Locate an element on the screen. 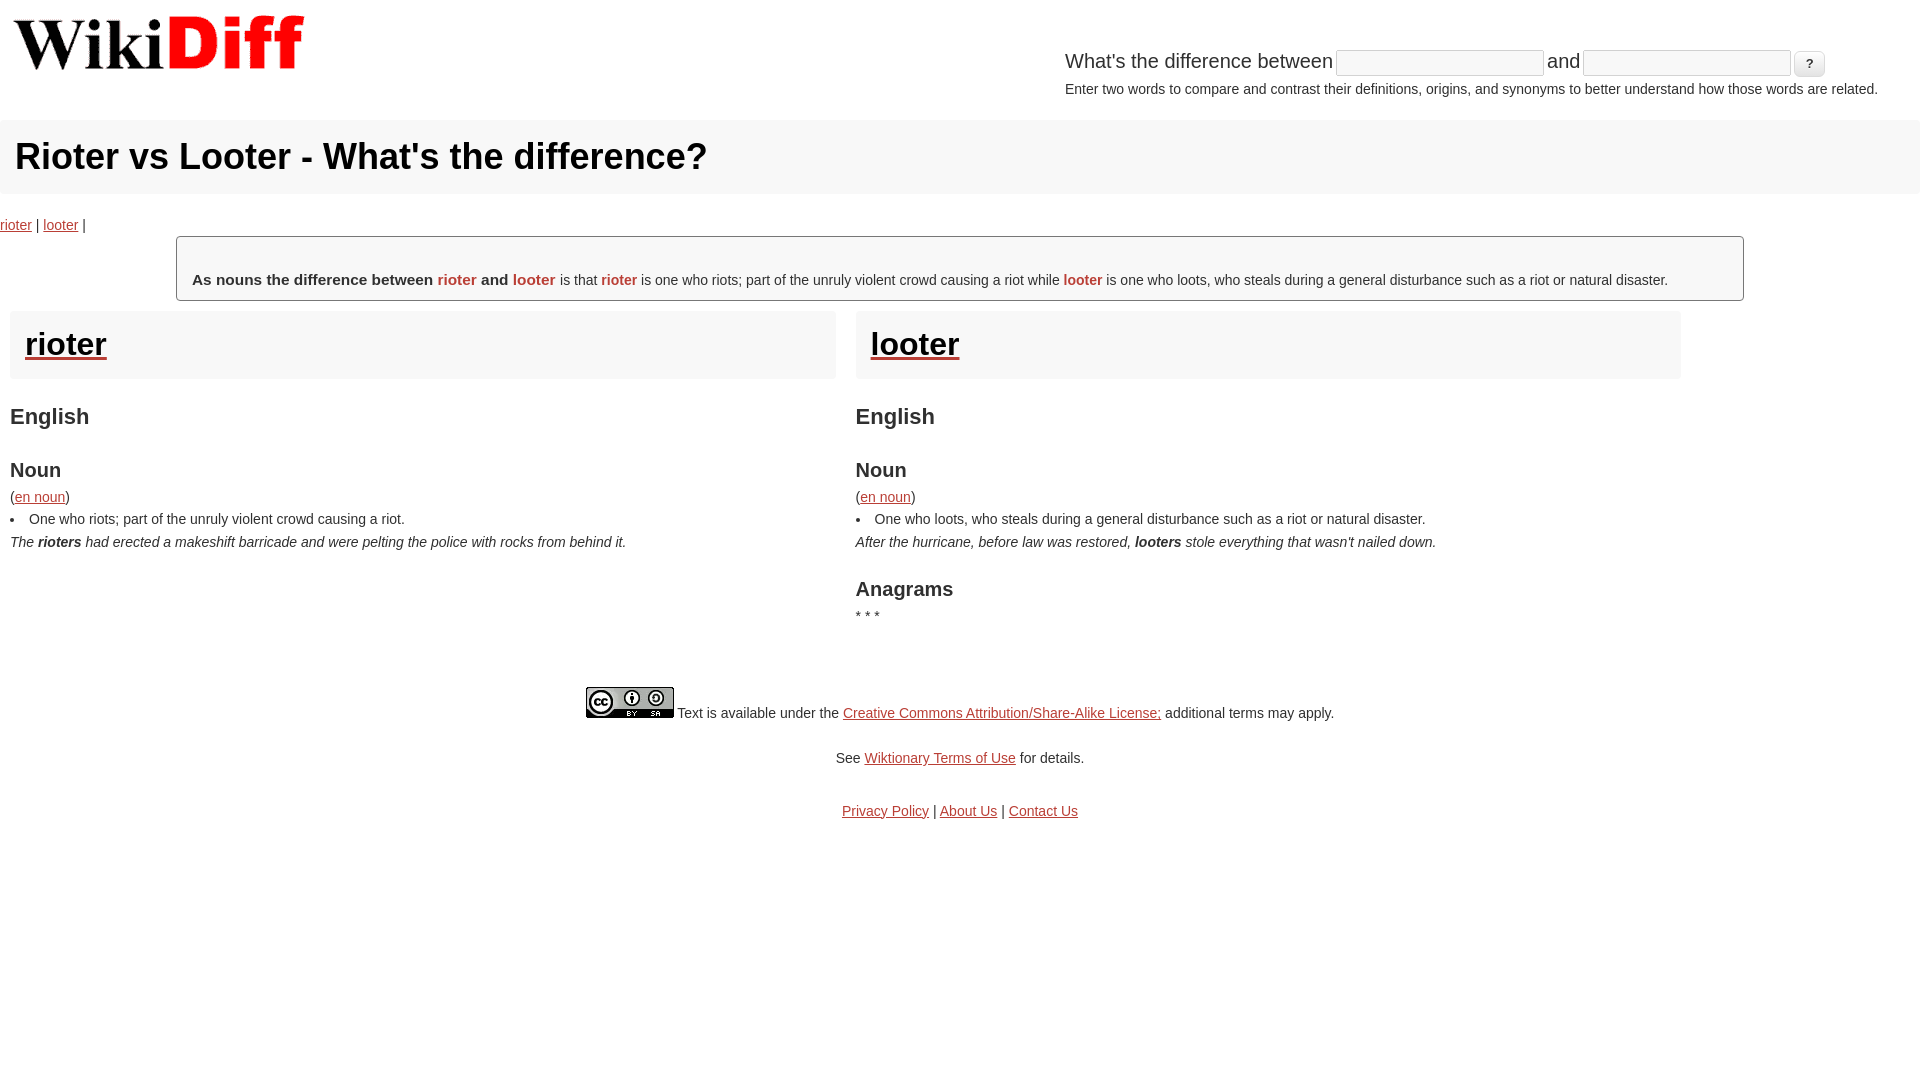 Image resolution: width=1920 pixels, height=1080 pixels. looter is located at coordinates (1268, 344).